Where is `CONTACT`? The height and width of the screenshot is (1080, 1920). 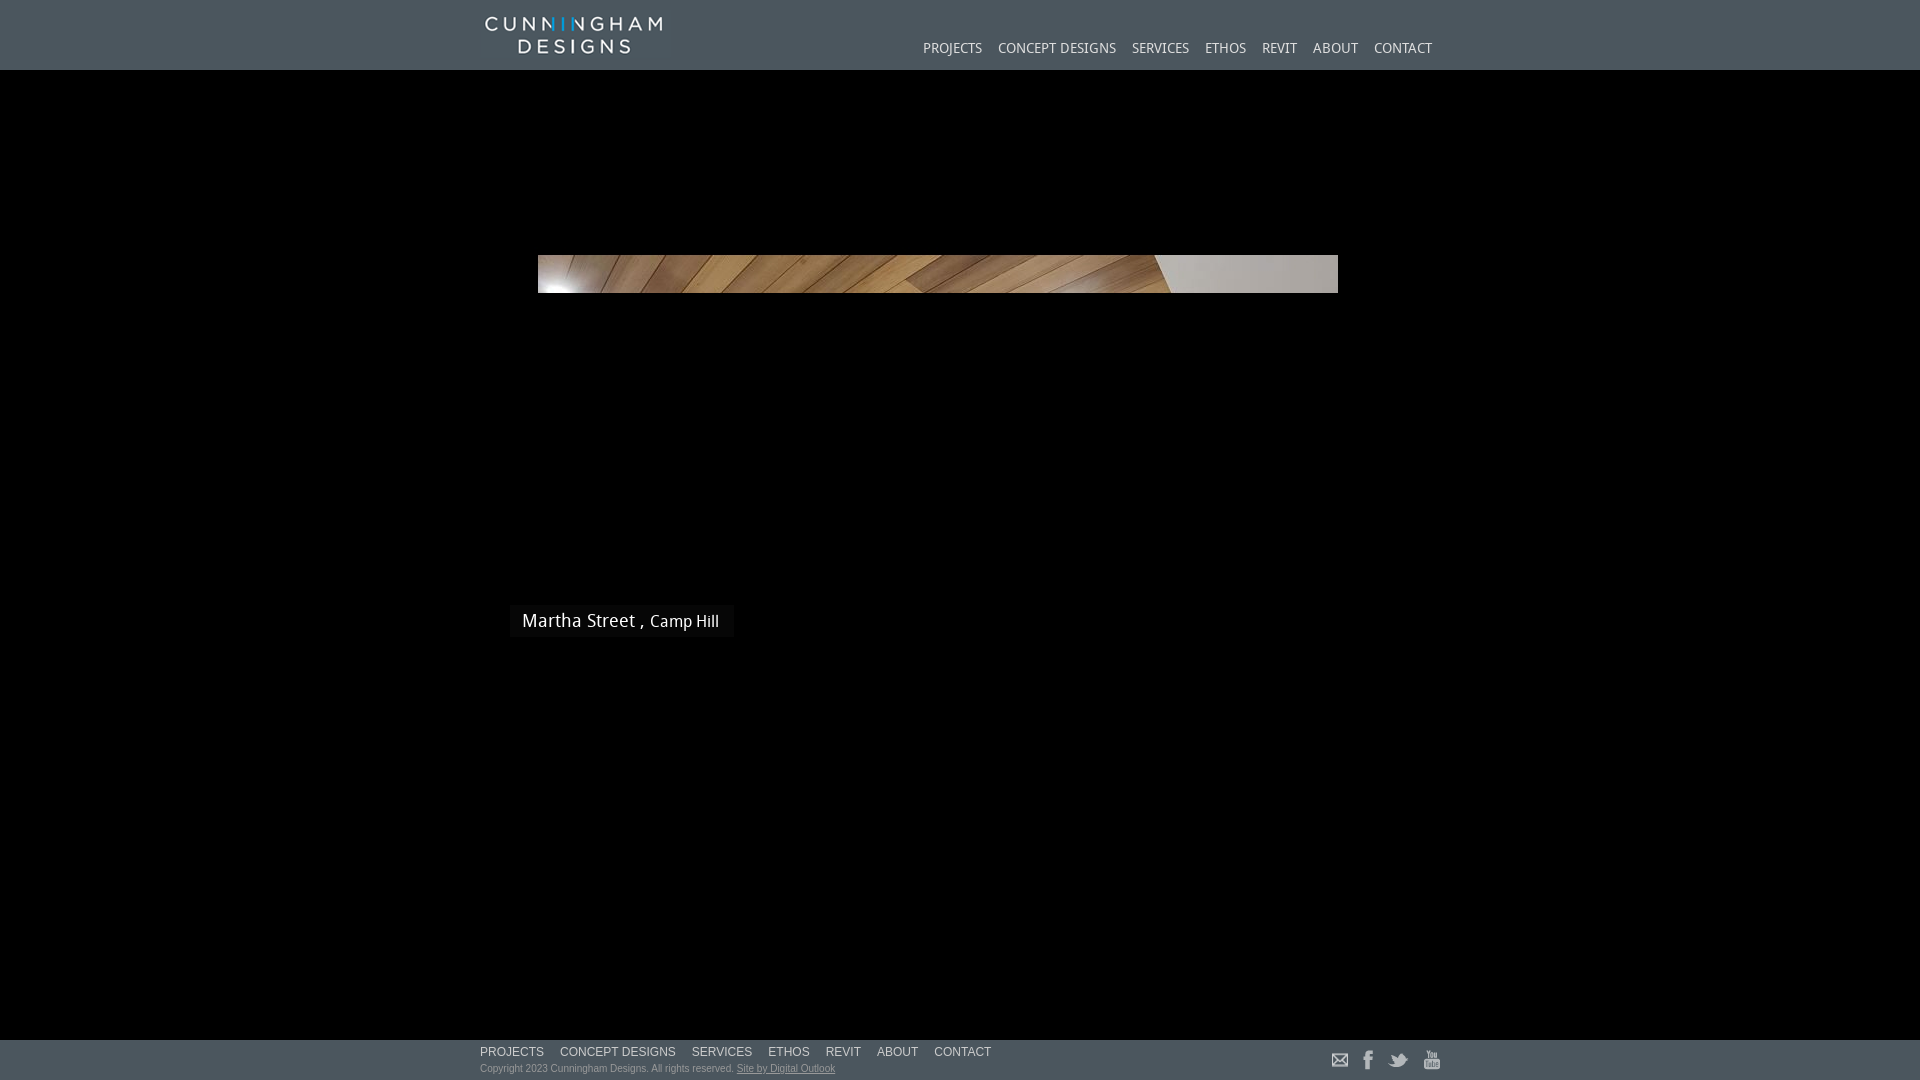 CONTACT is located at coordinates (1403, 50).